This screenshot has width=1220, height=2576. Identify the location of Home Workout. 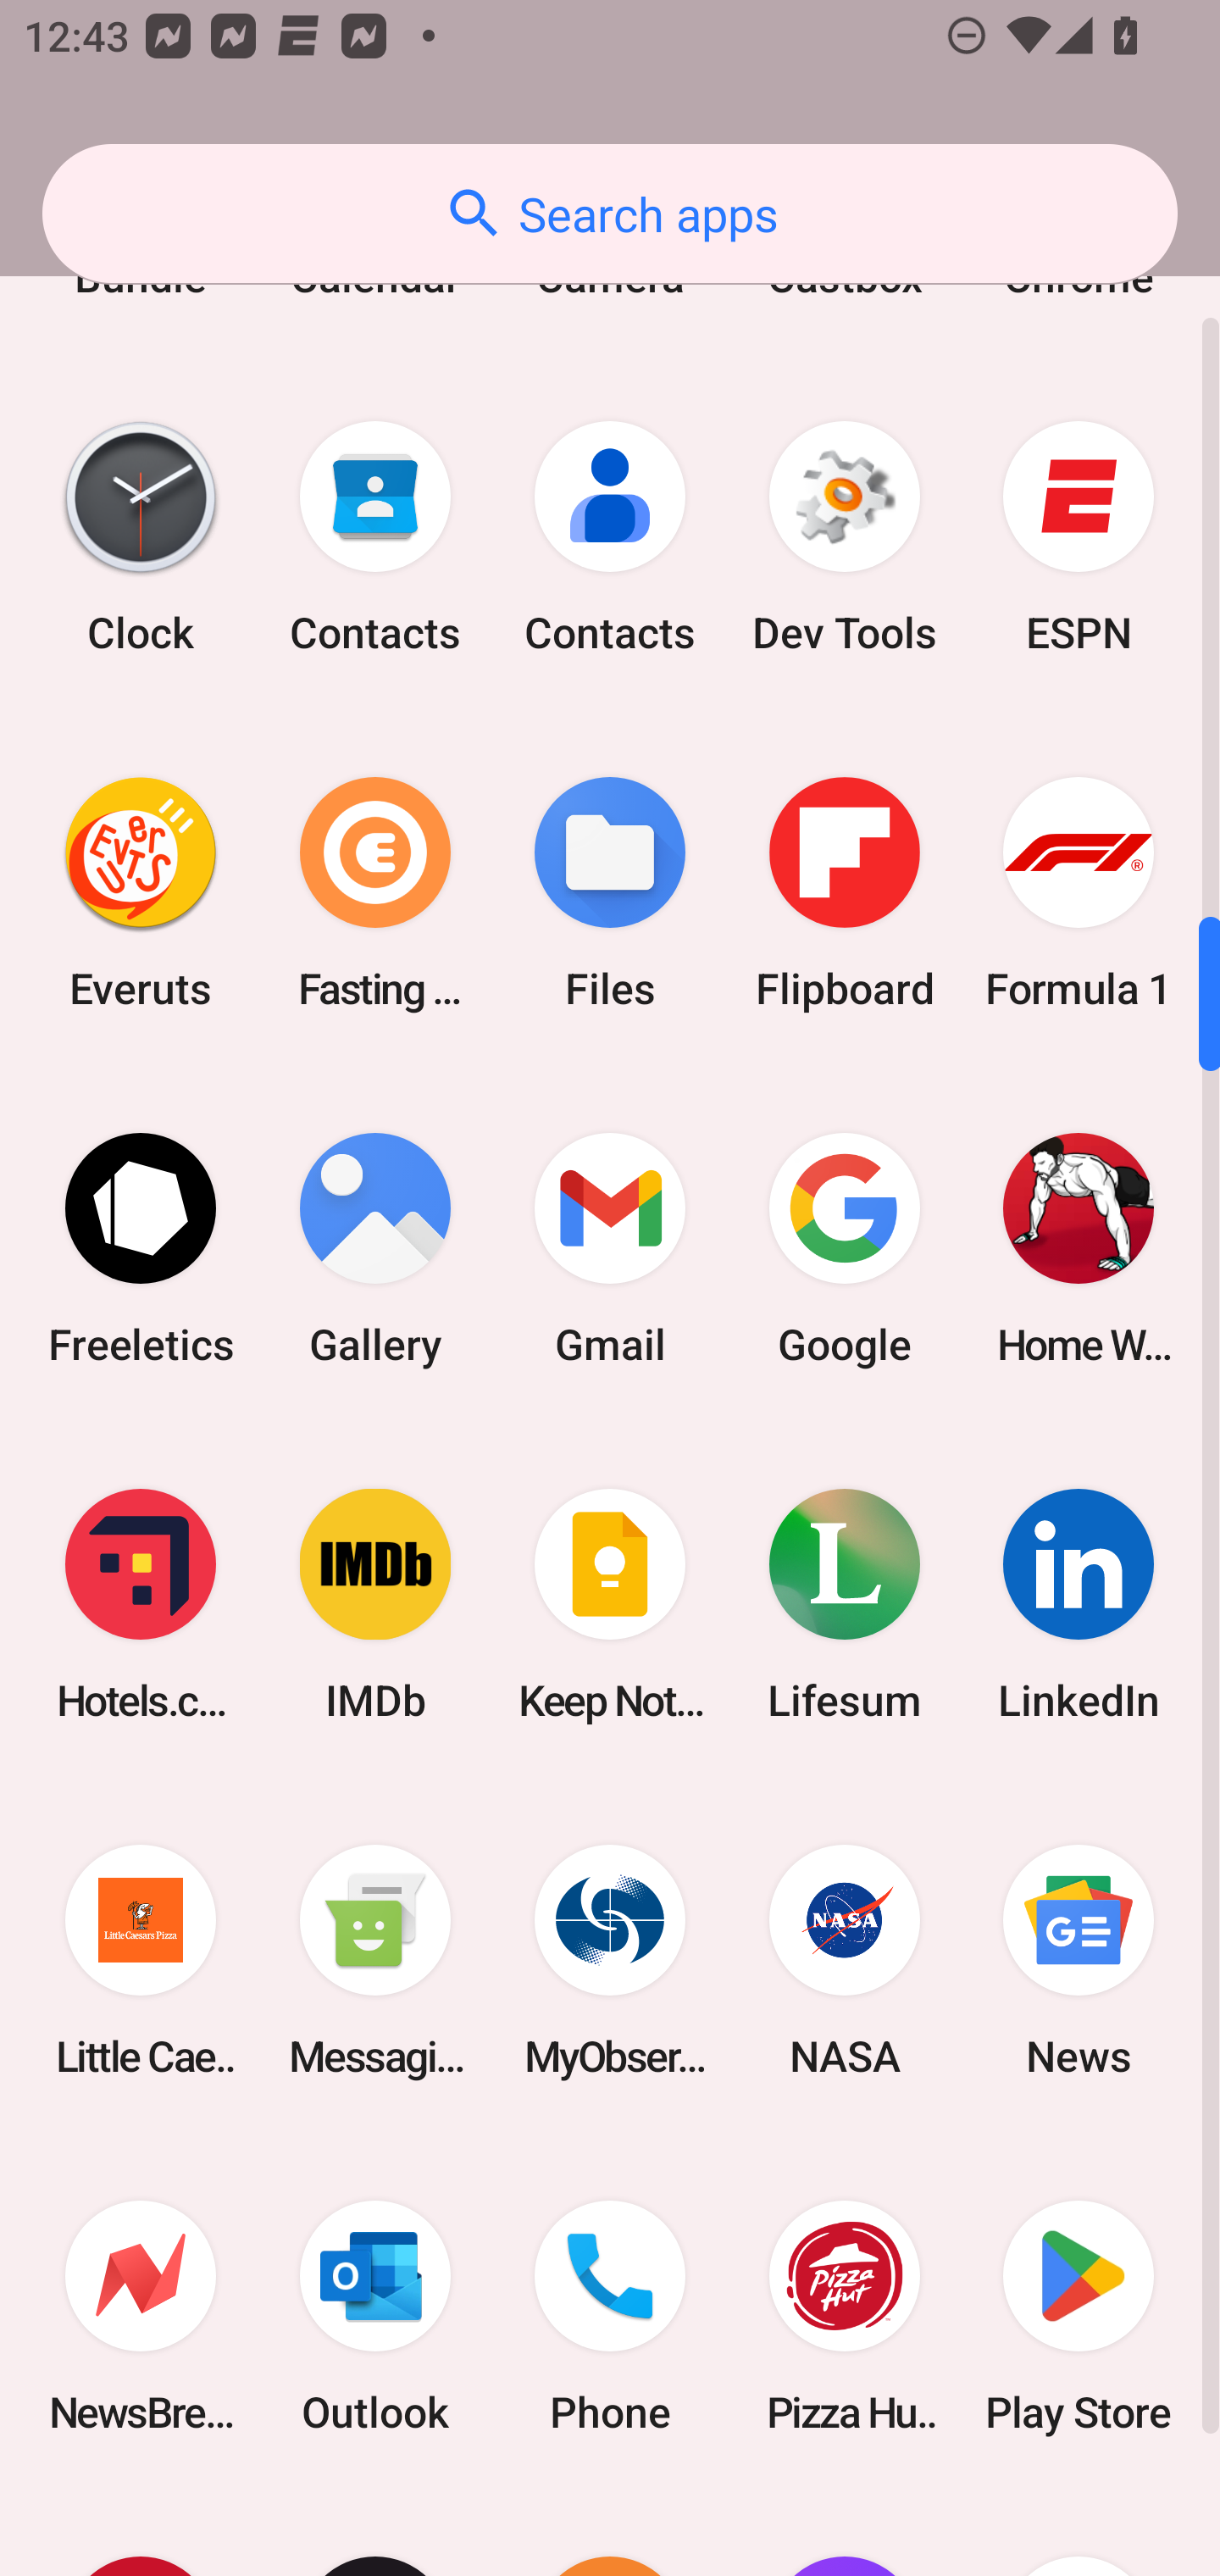
(1079, 1249).